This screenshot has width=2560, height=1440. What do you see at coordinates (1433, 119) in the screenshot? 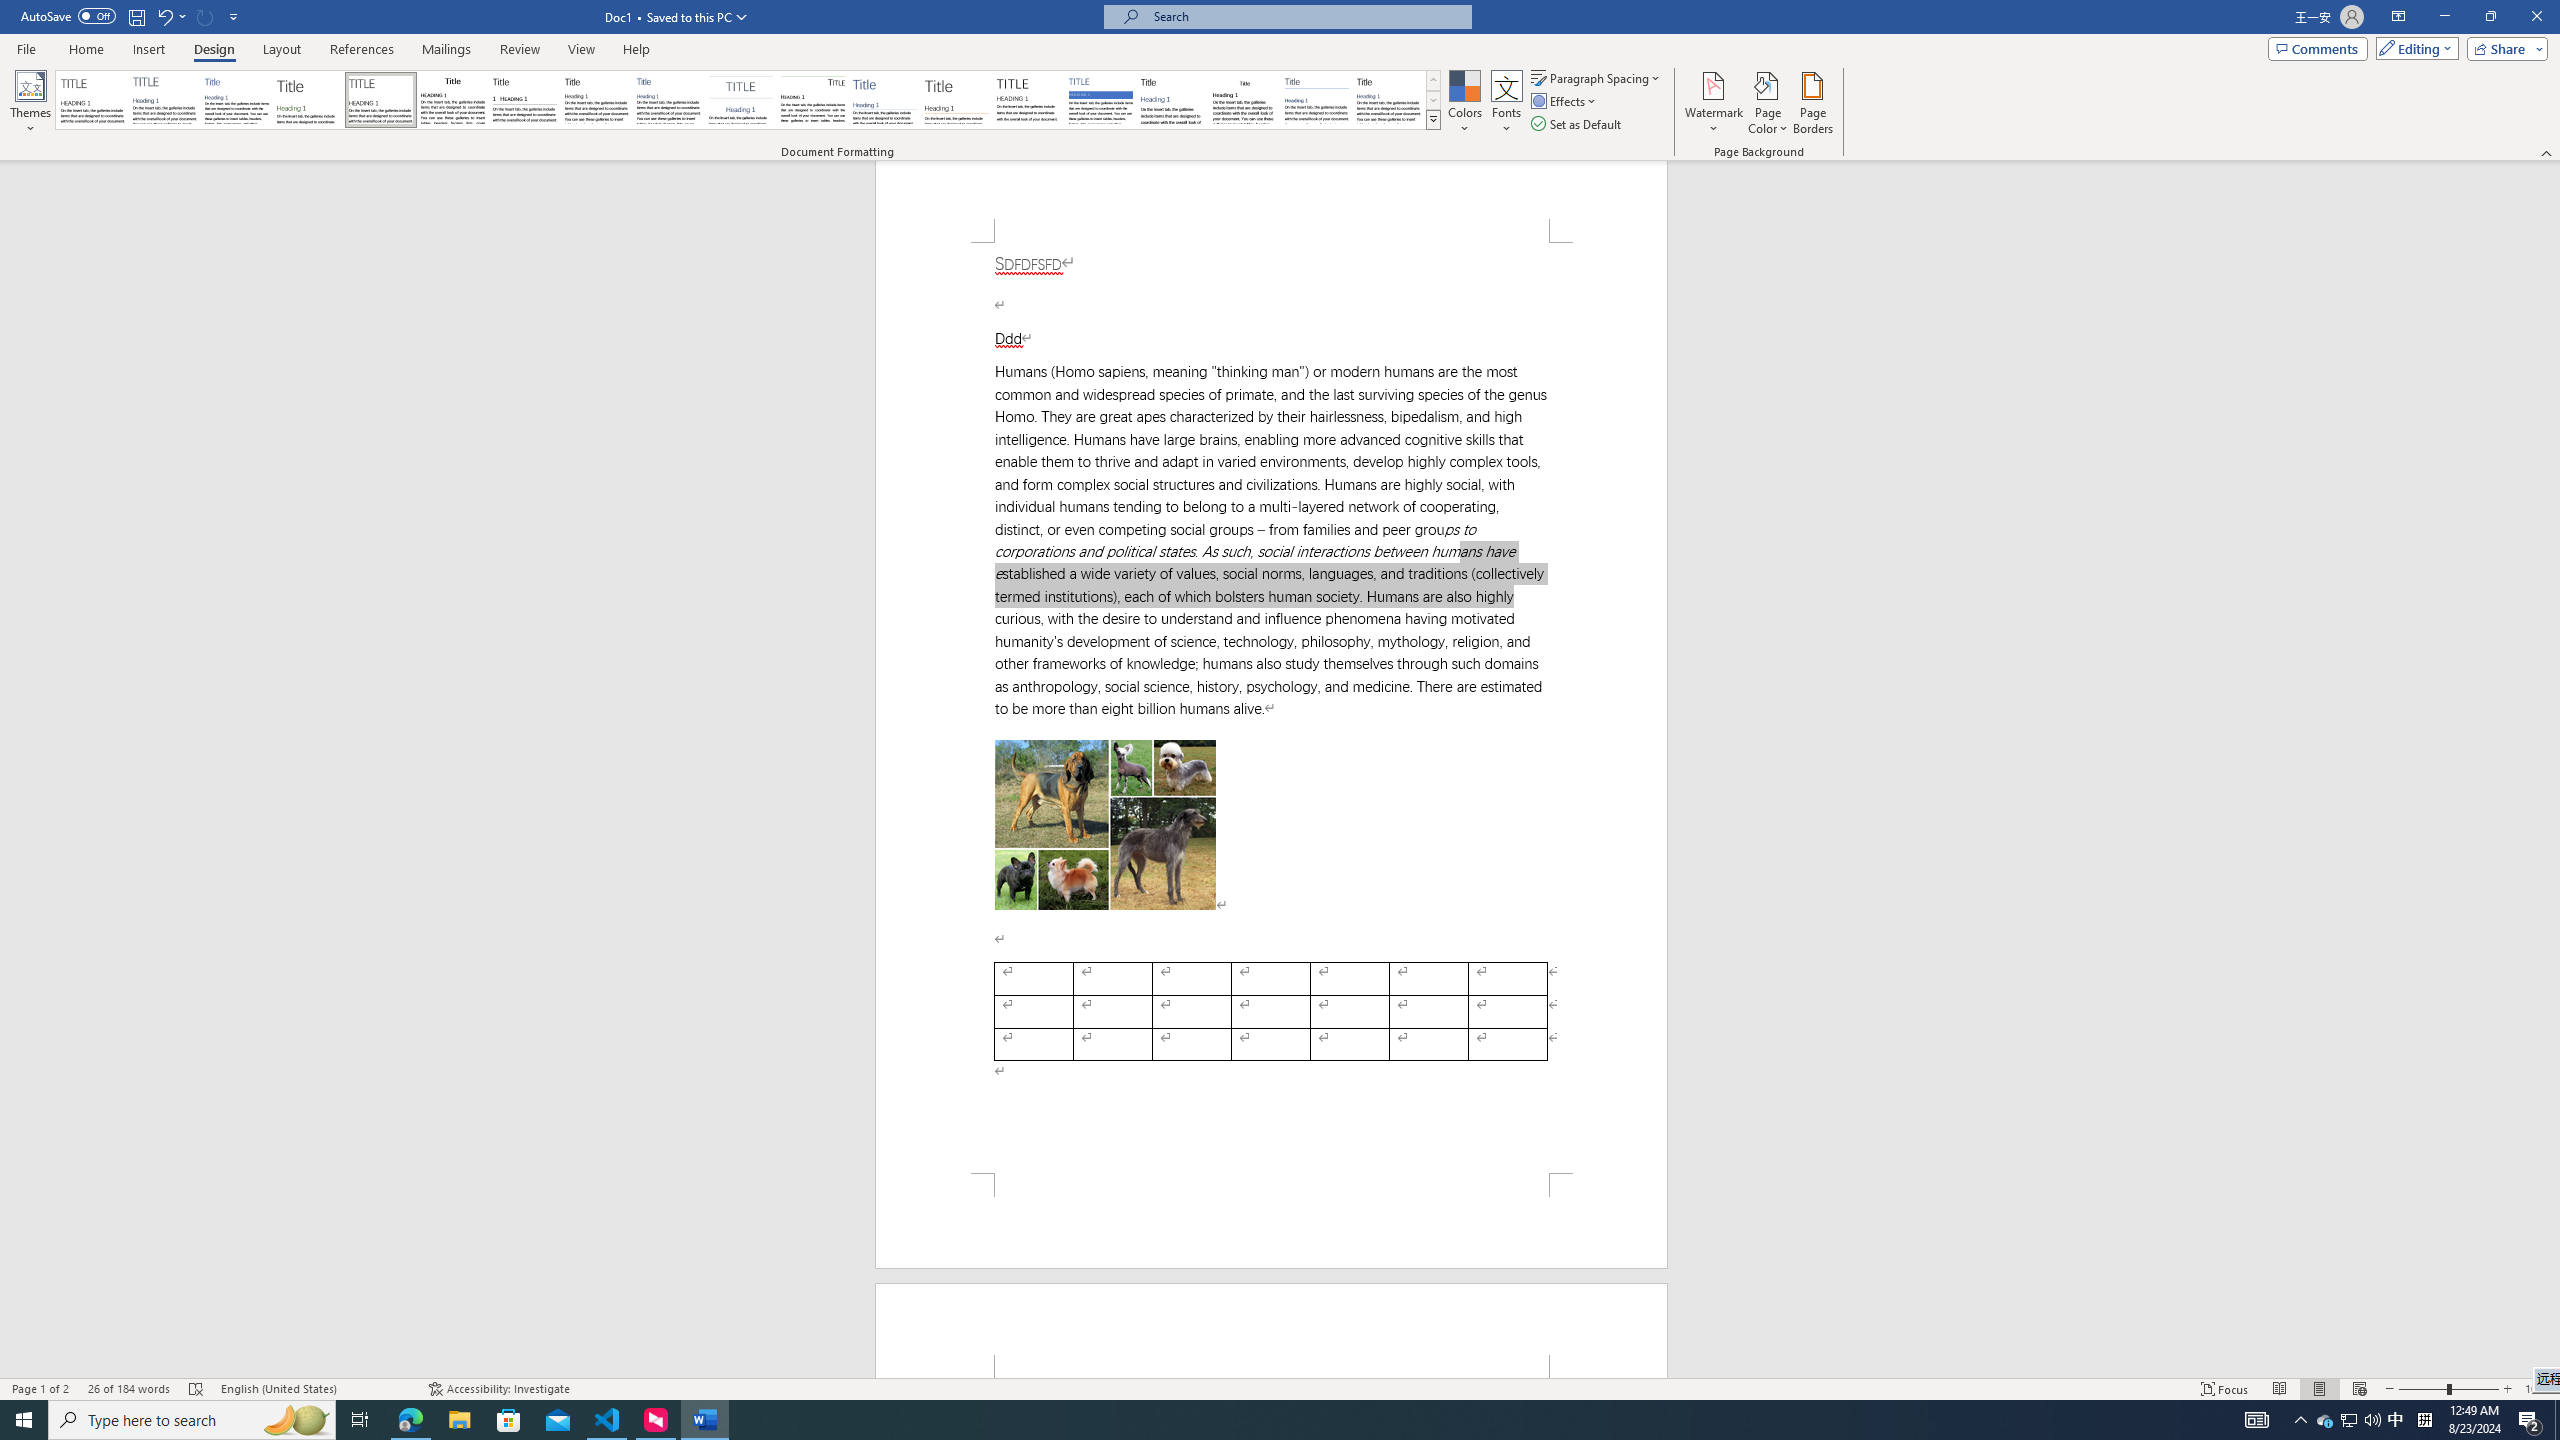
I see `Style Set` at bounding box center [1433, 119].